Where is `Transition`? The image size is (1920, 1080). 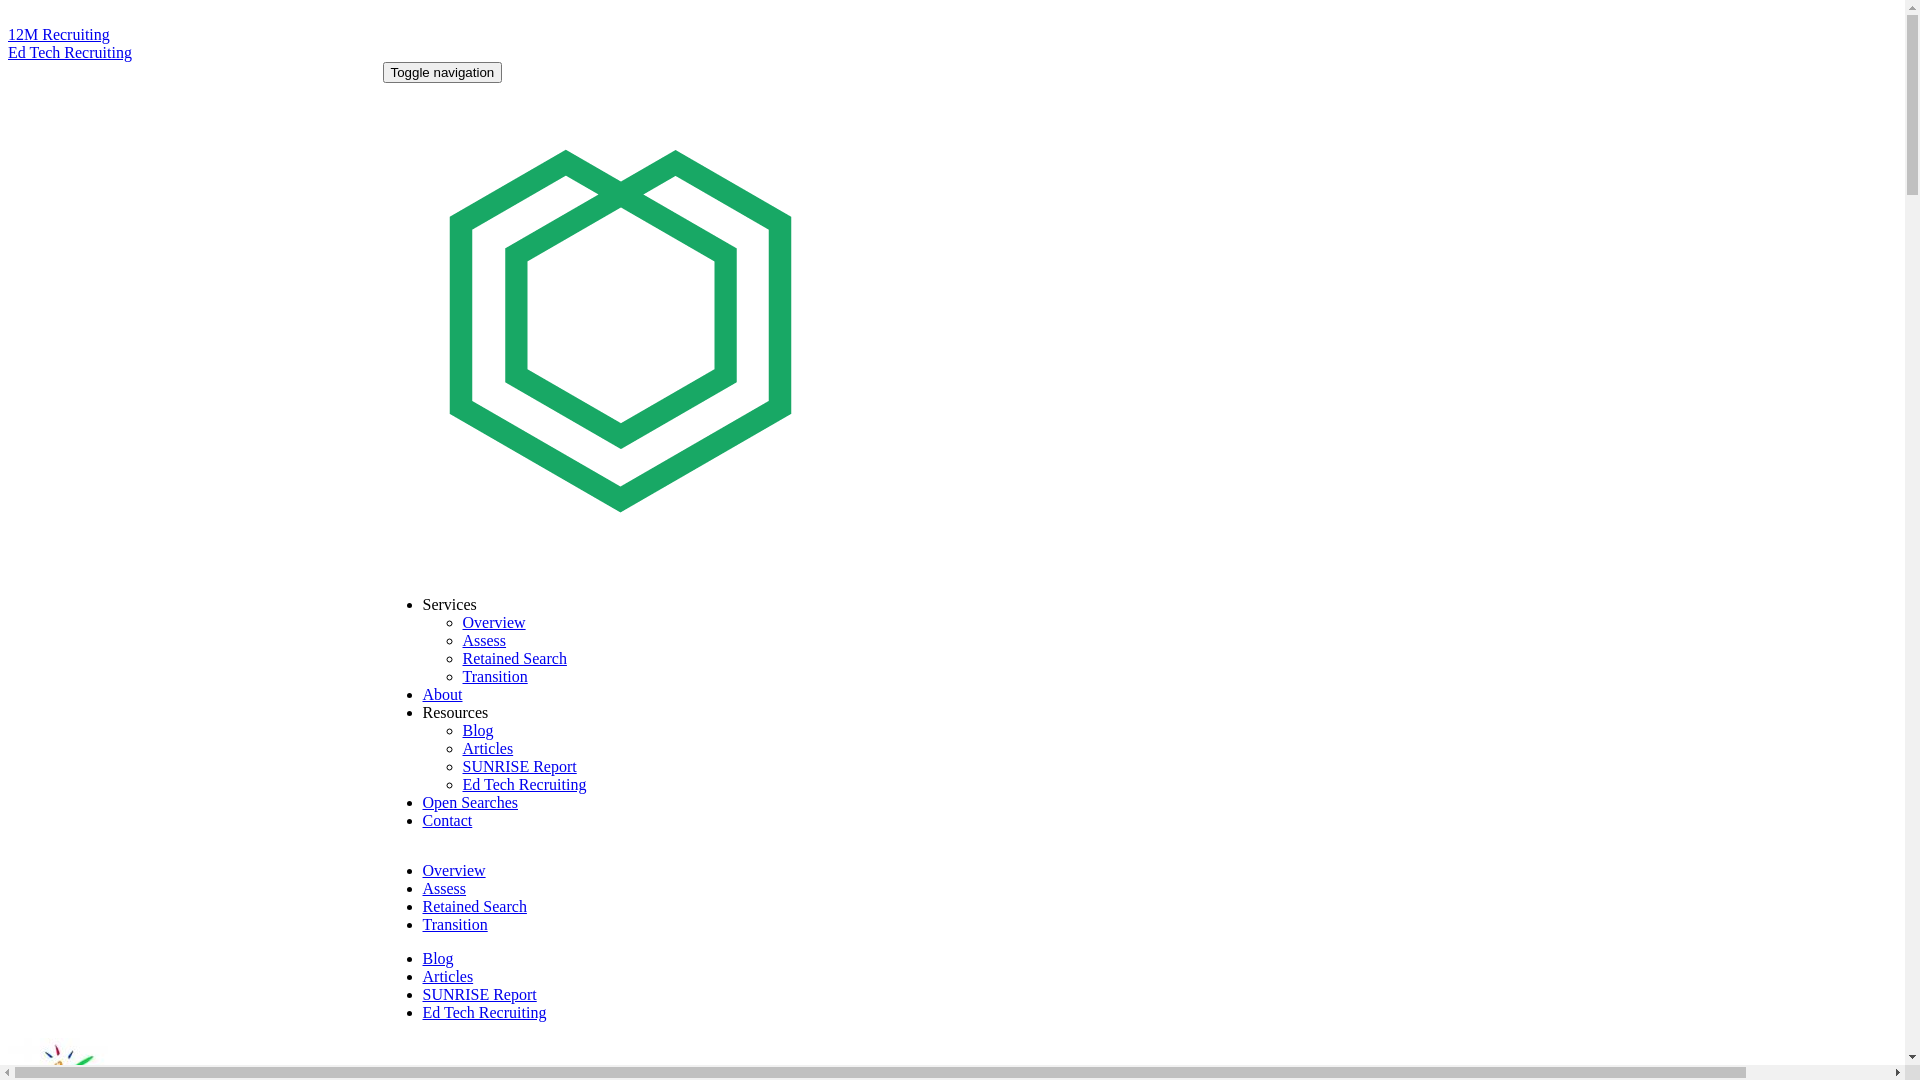
Transition is located at coordinates (454, 924).